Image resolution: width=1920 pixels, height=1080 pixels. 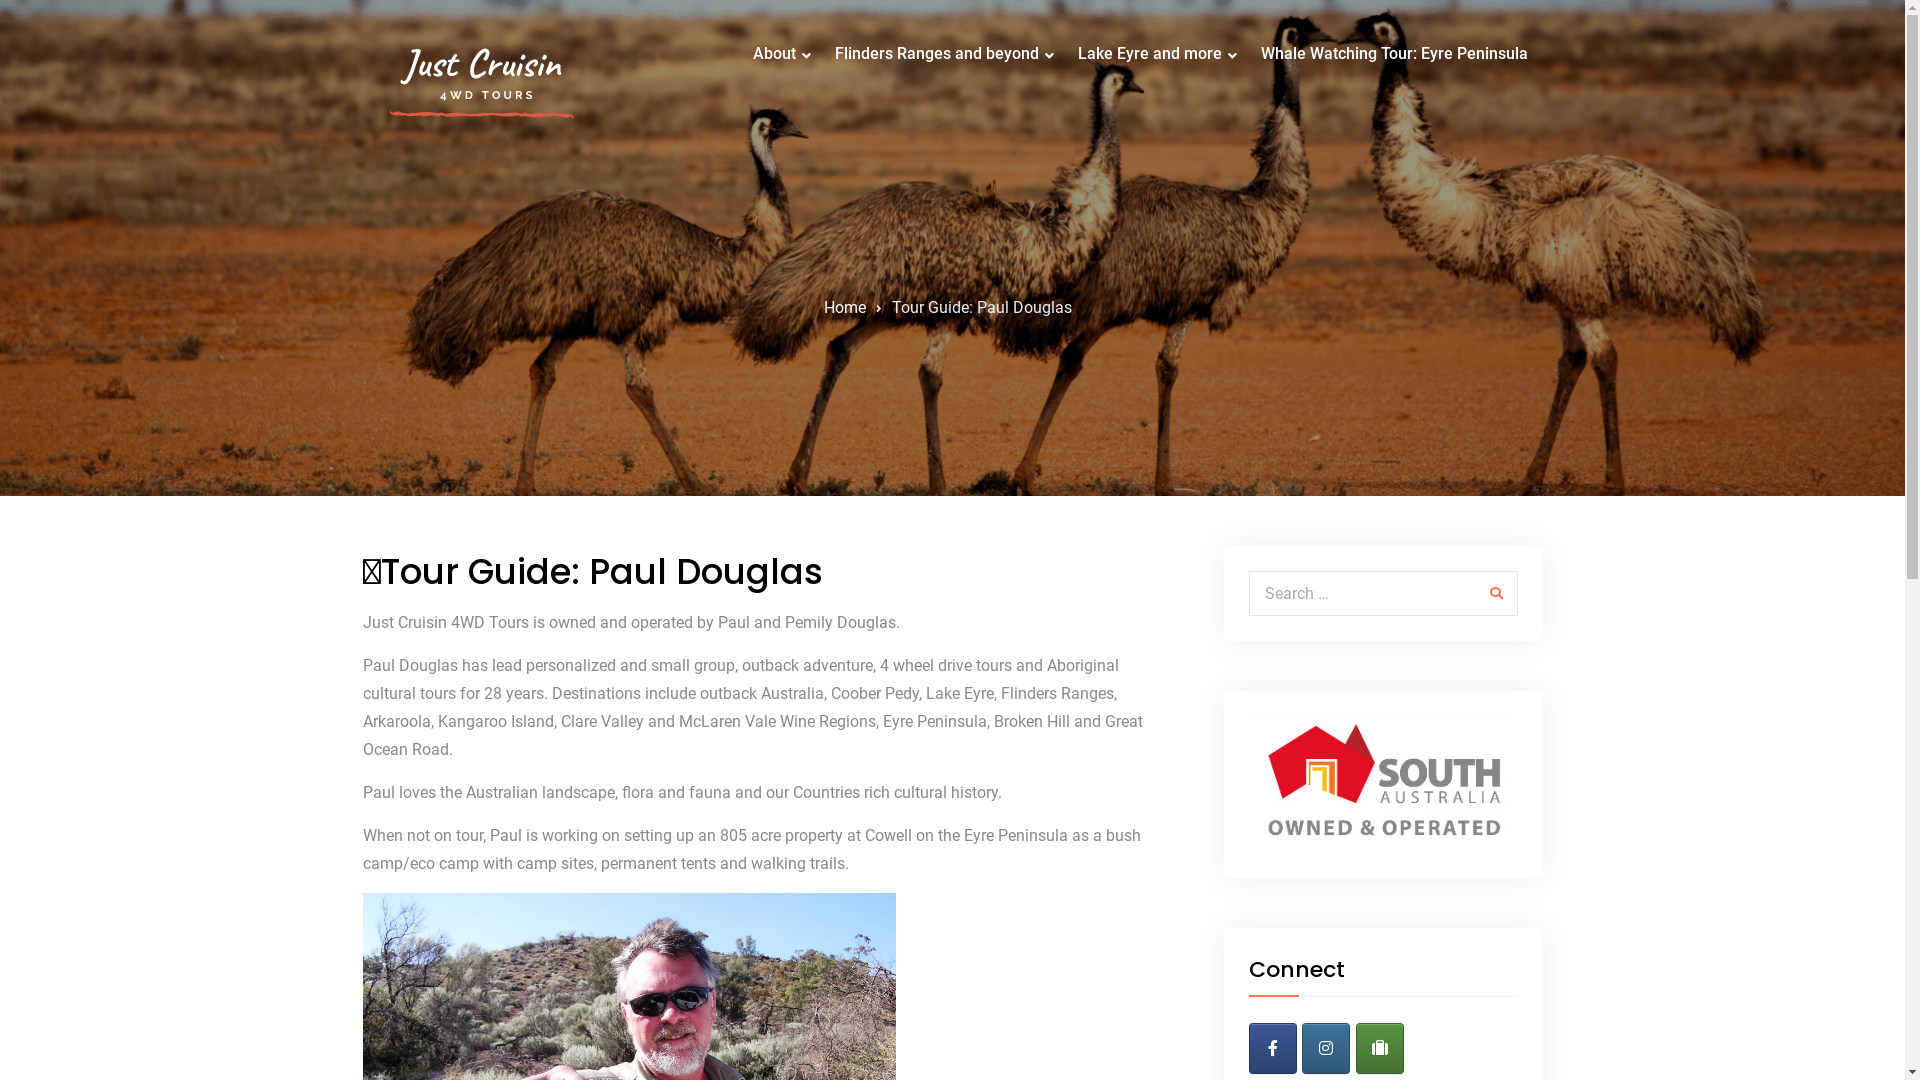 What do you see at coordinates (1326, 1048) in the screenshot?
I see `Just Cruisin 4WD tours on Instagram` at bounding box center [1326, 1048].